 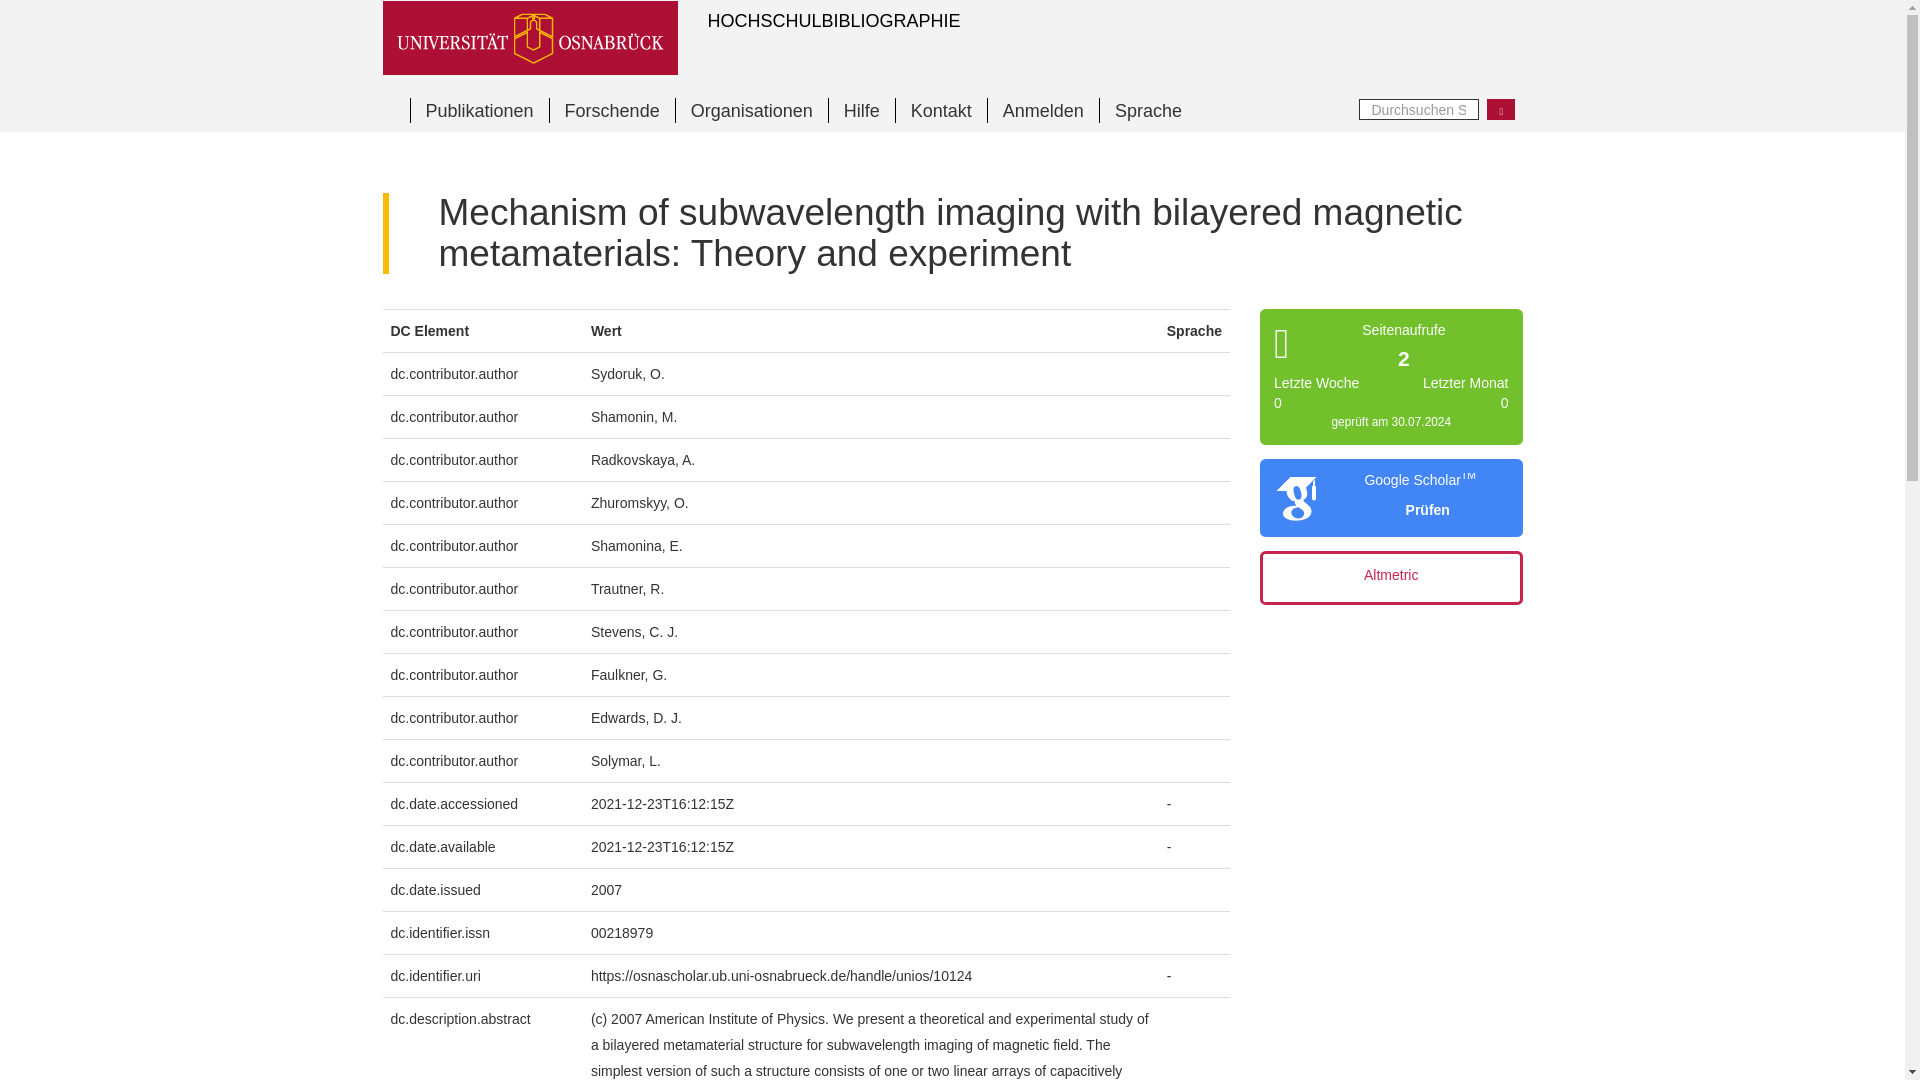 What do you see at coordinates (860, 110) in the screenshot?
I see `Hilfe` at bounding box center [860, 110].